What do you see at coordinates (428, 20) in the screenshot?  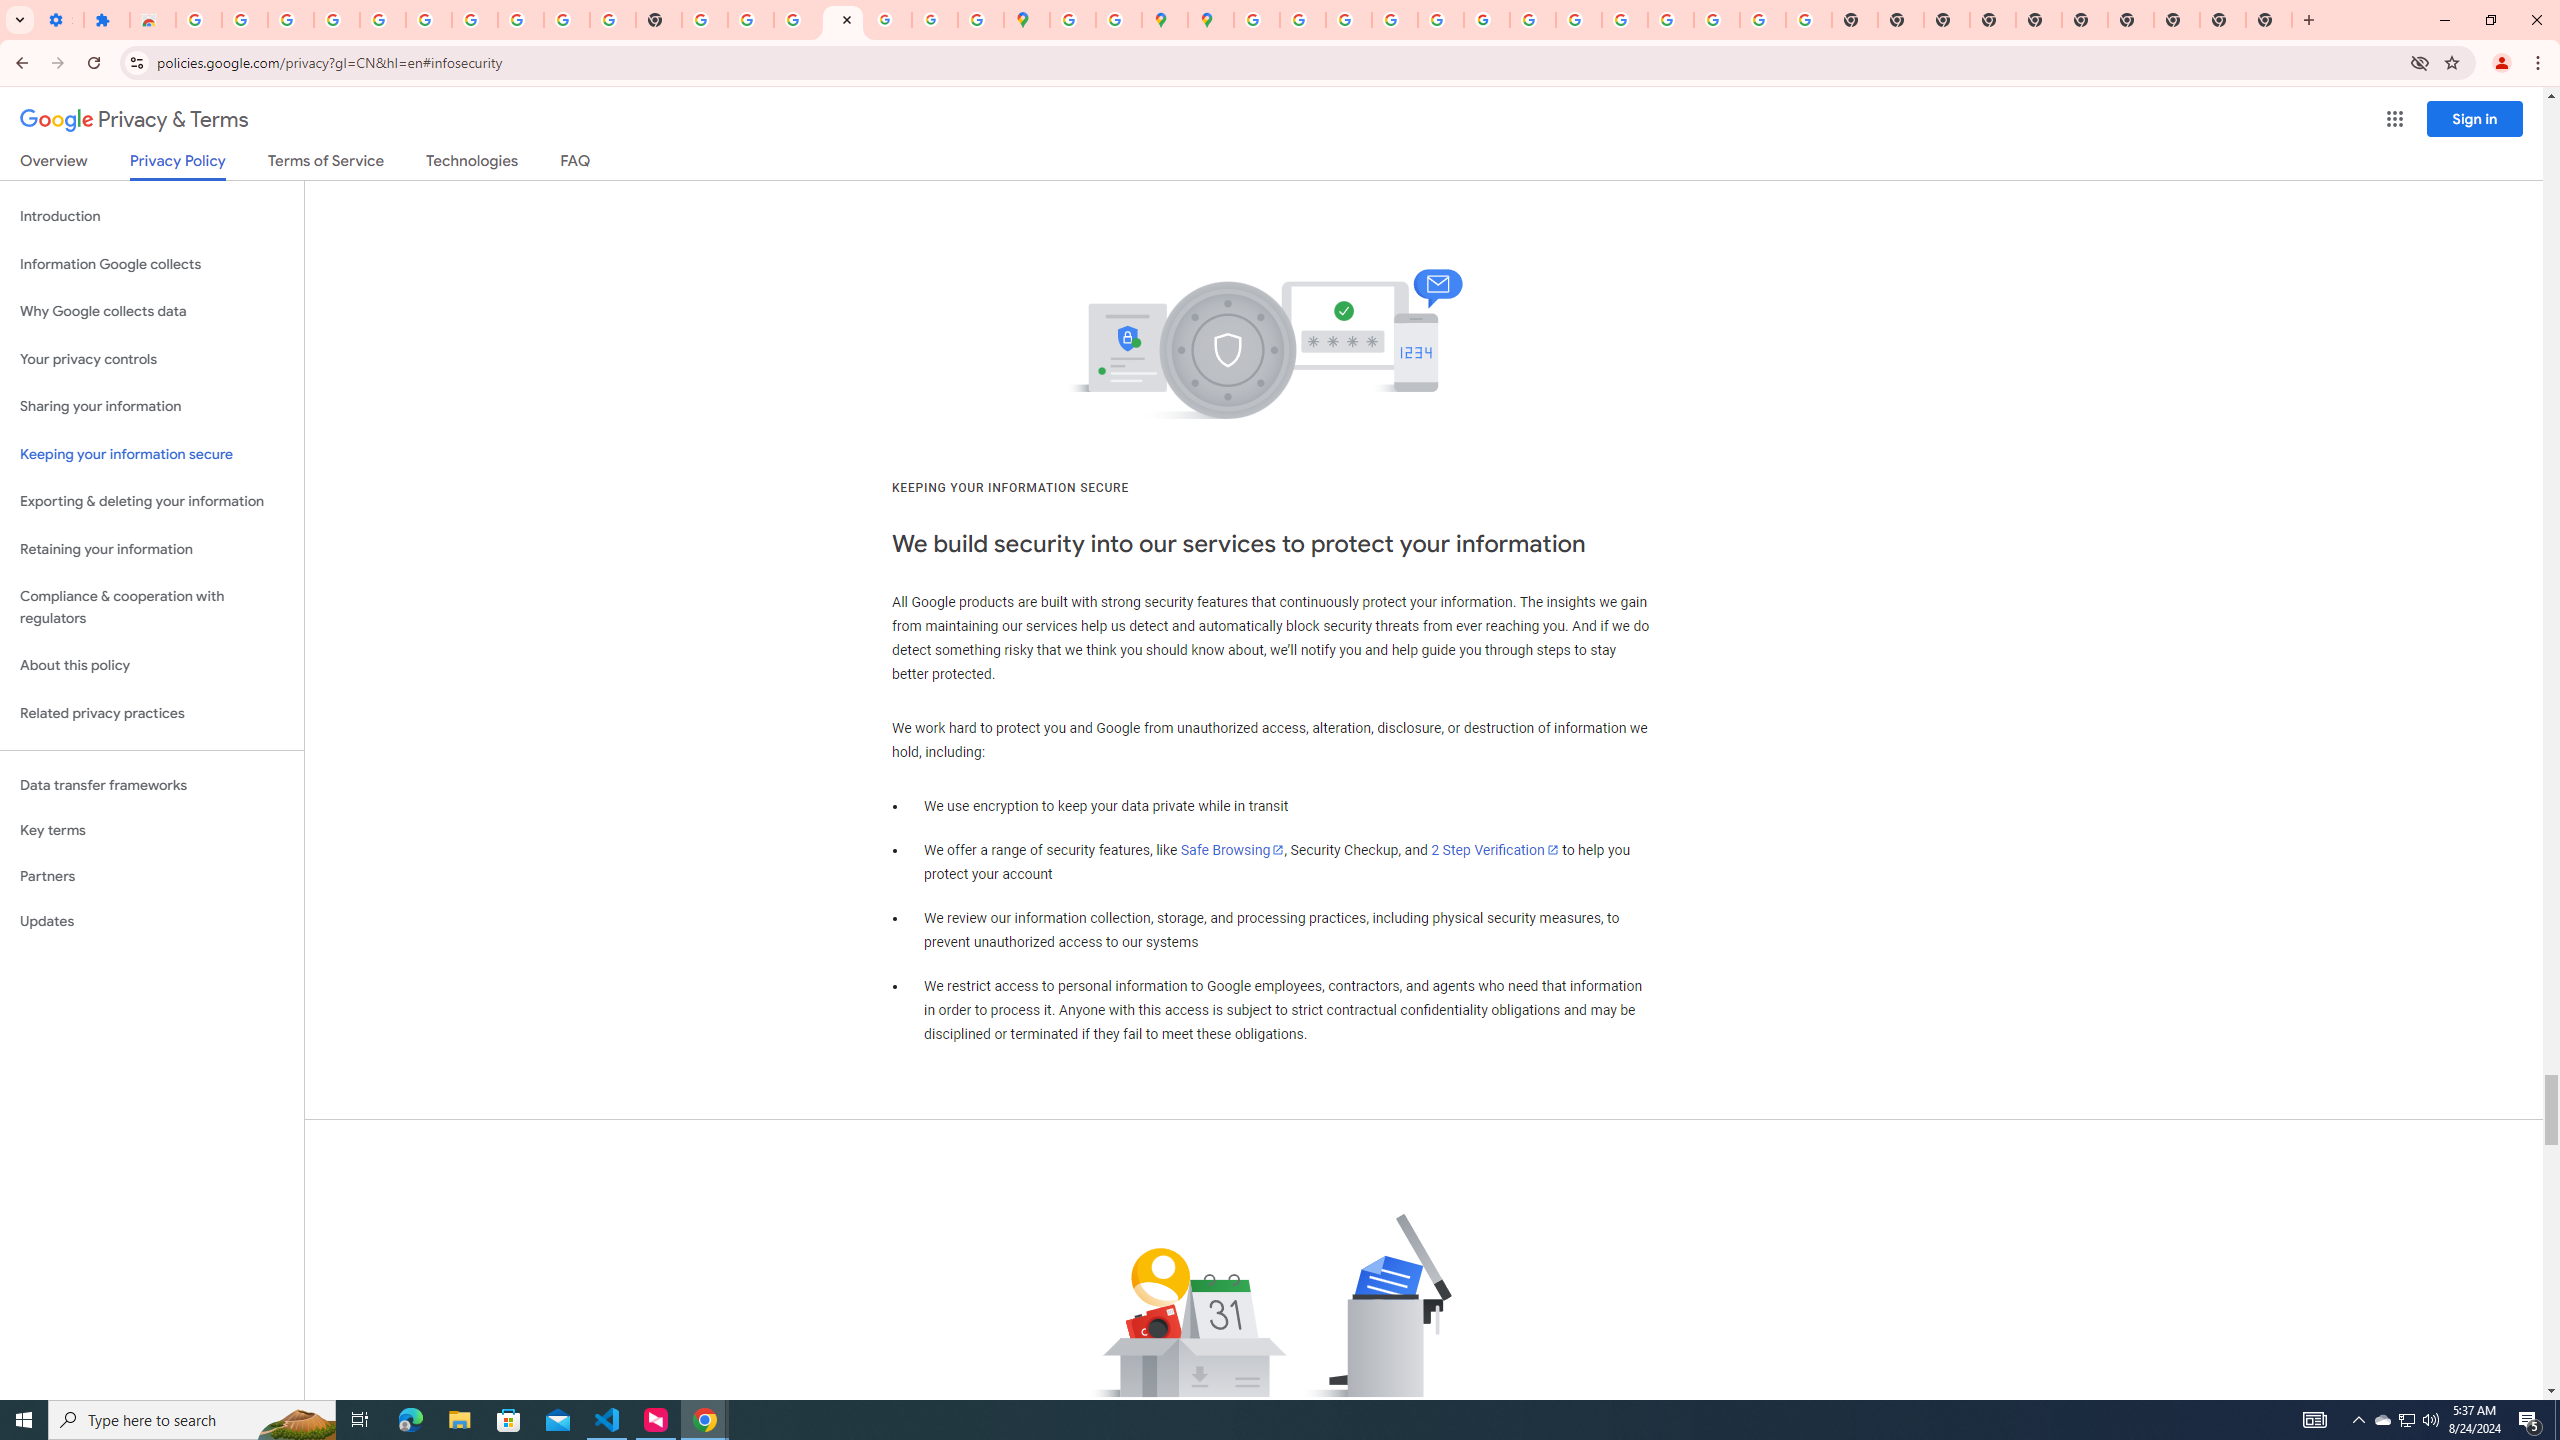 I see `Sign in - Google Accounts` at bounding box center [428, 20].